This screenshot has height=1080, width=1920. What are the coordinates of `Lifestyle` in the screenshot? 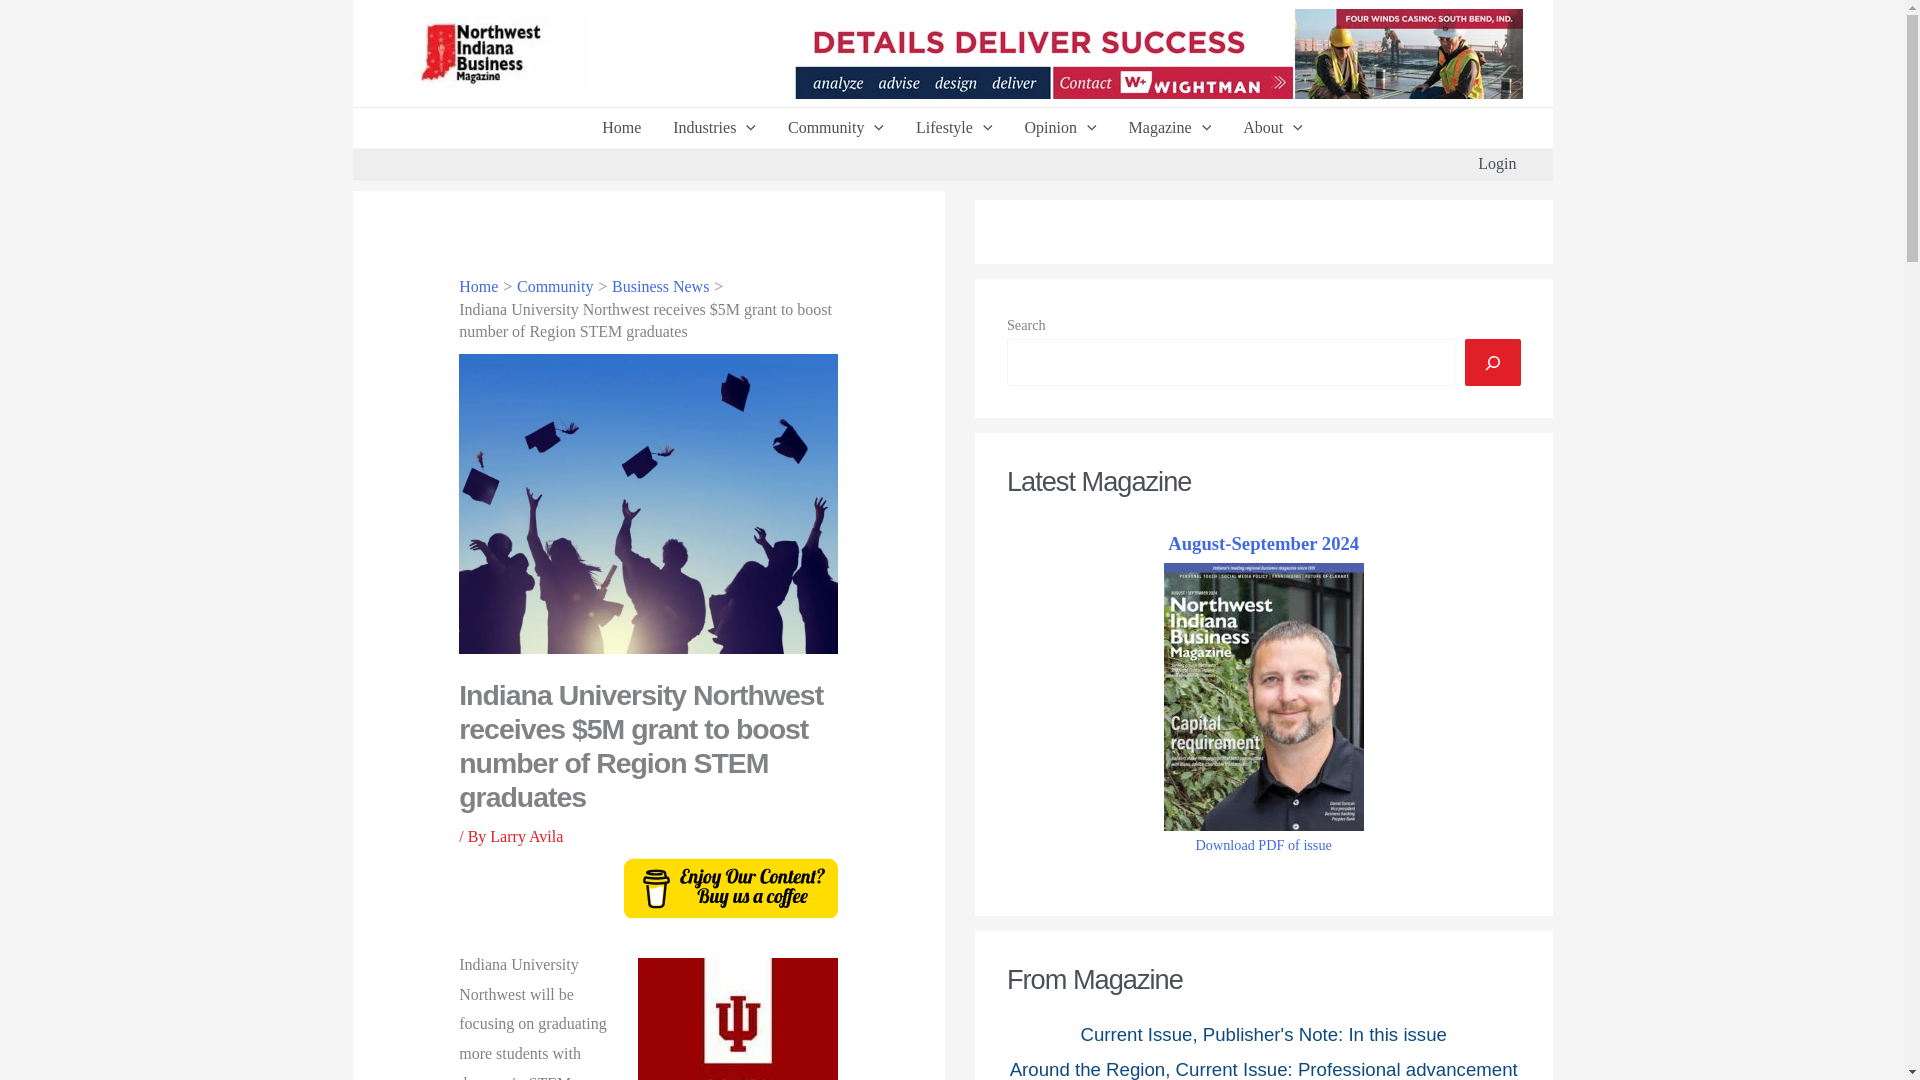 It's located at (954, 128).